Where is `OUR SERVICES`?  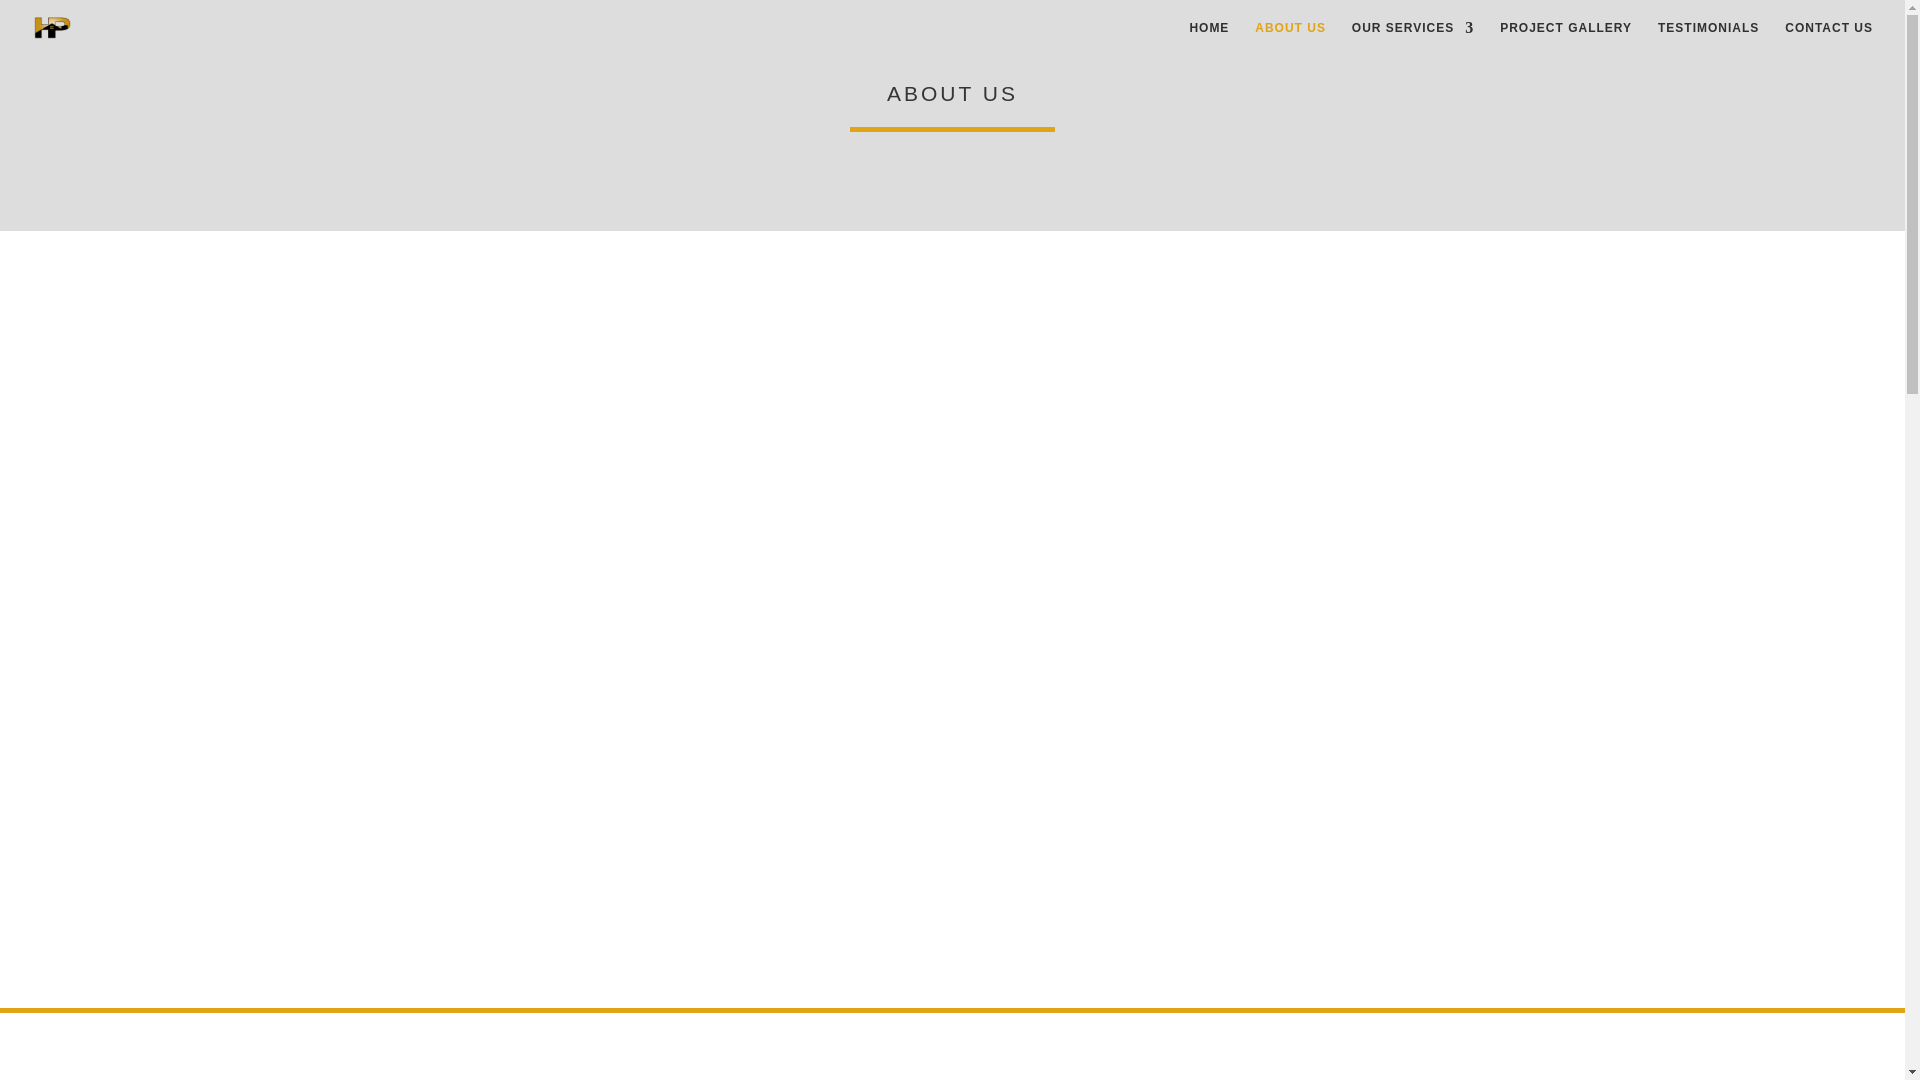 OUR SERVICES is located at coordinates (1412, 38).